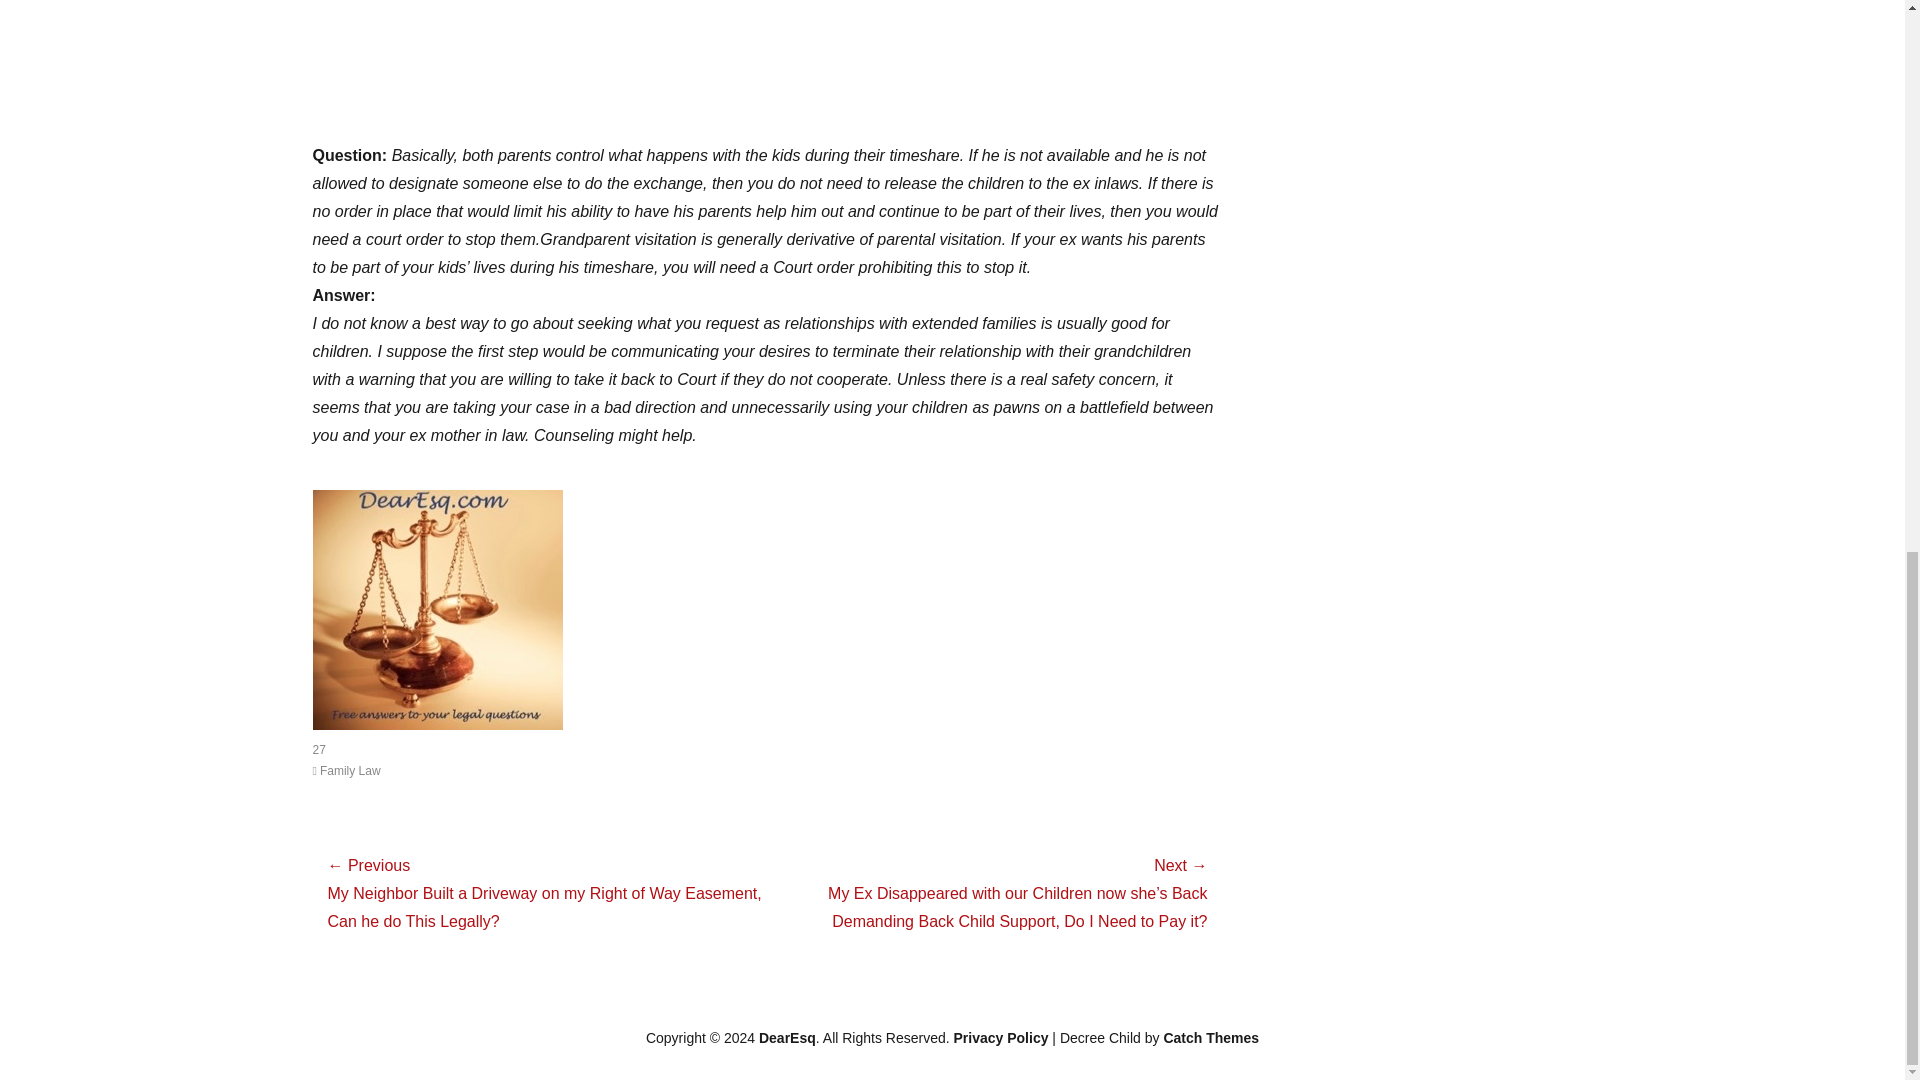  I want to click on Privacy Policy, so click(1001, 1038).